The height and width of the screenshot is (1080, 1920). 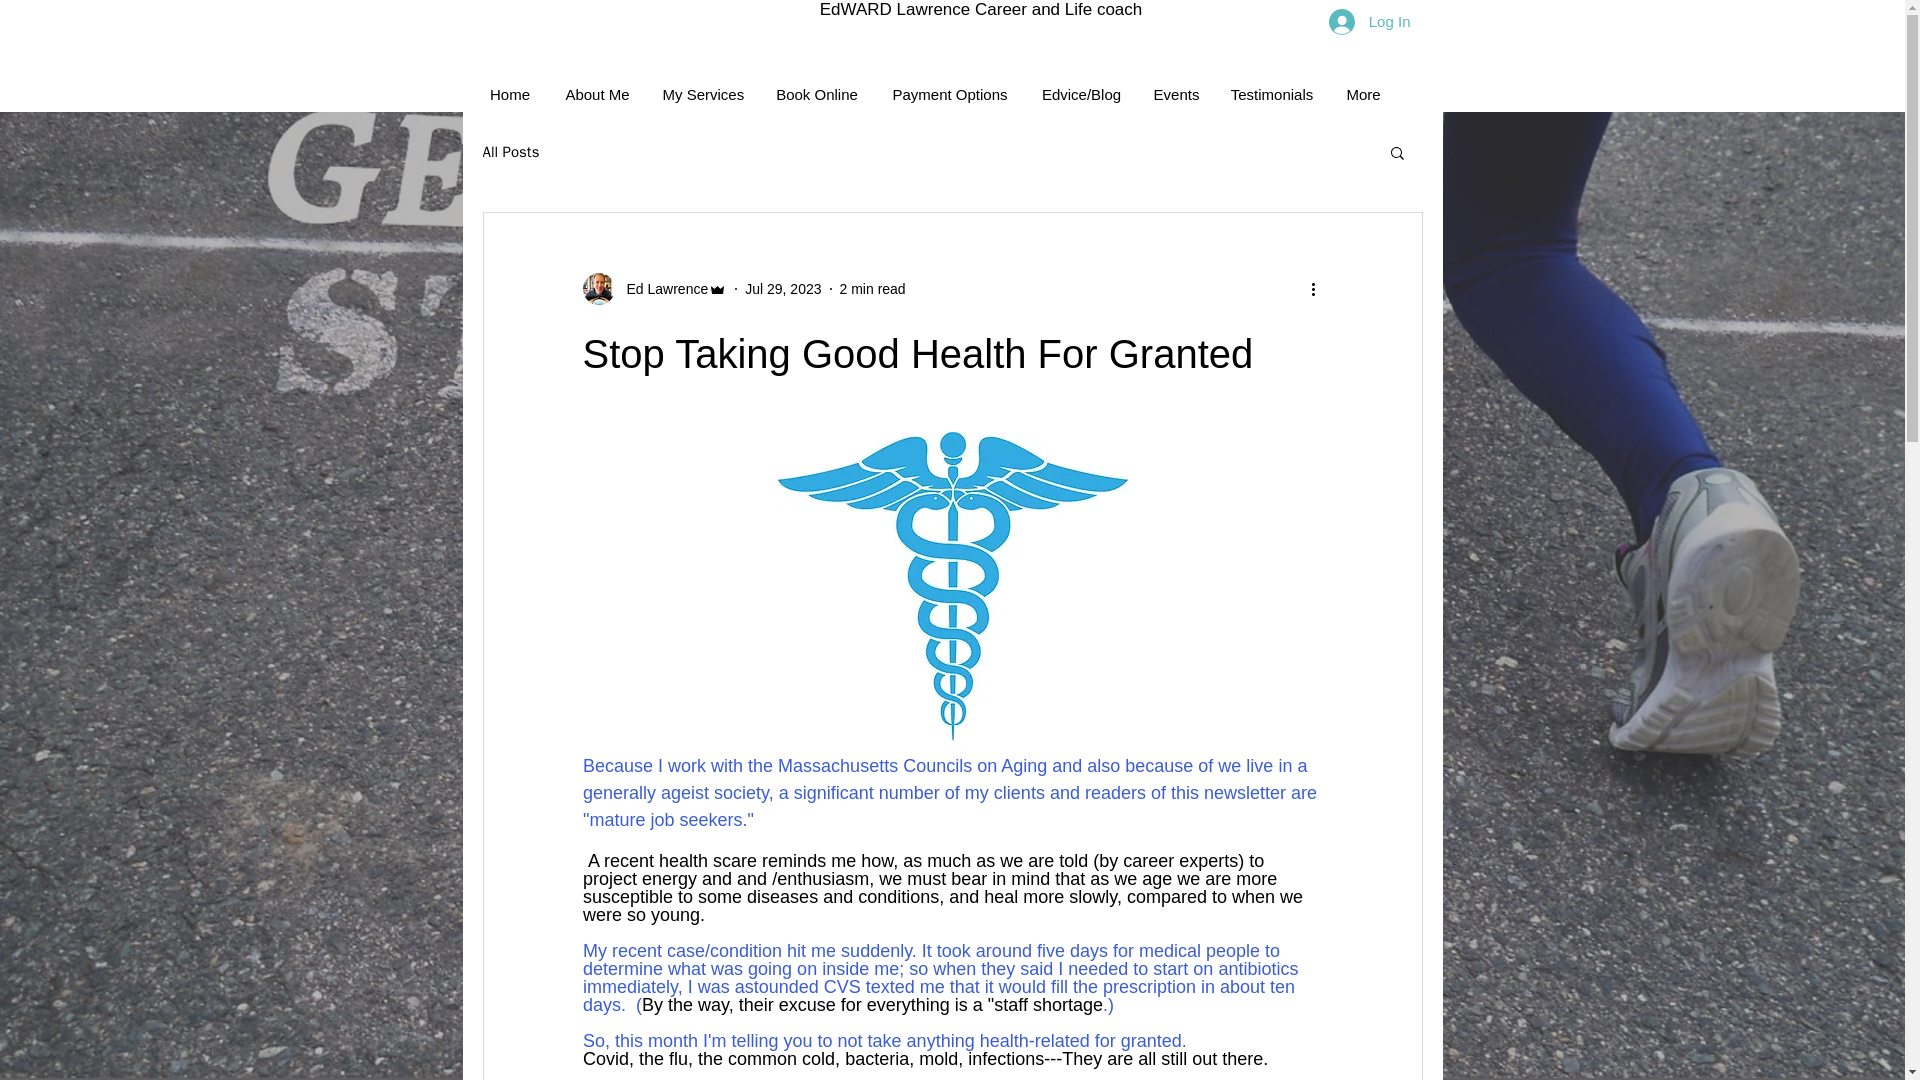 What do you see at coordinates (782, 287) in the screenshot?
I see `Jul 29, 2023` at bounding box center [782, 287].